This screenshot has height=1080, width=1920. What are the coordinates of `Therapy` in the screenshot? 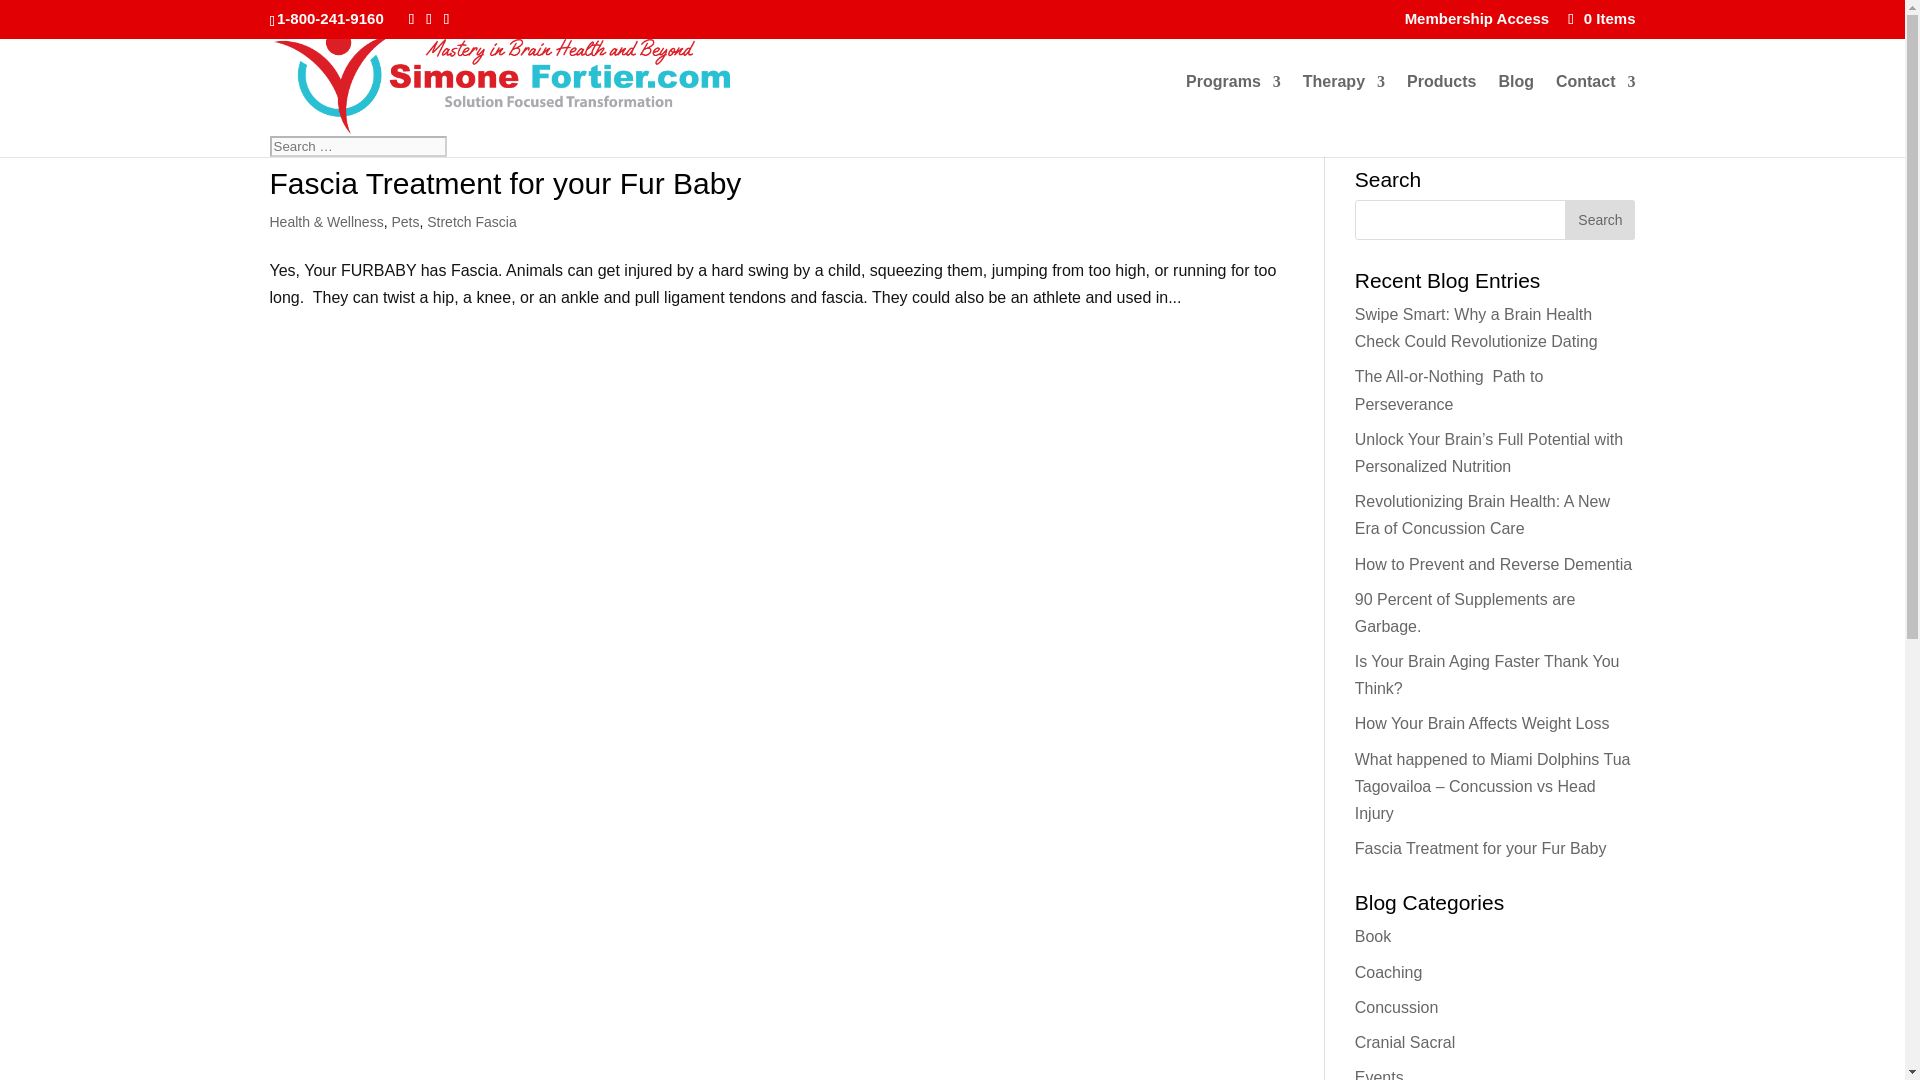 It's located at (1344, 104).